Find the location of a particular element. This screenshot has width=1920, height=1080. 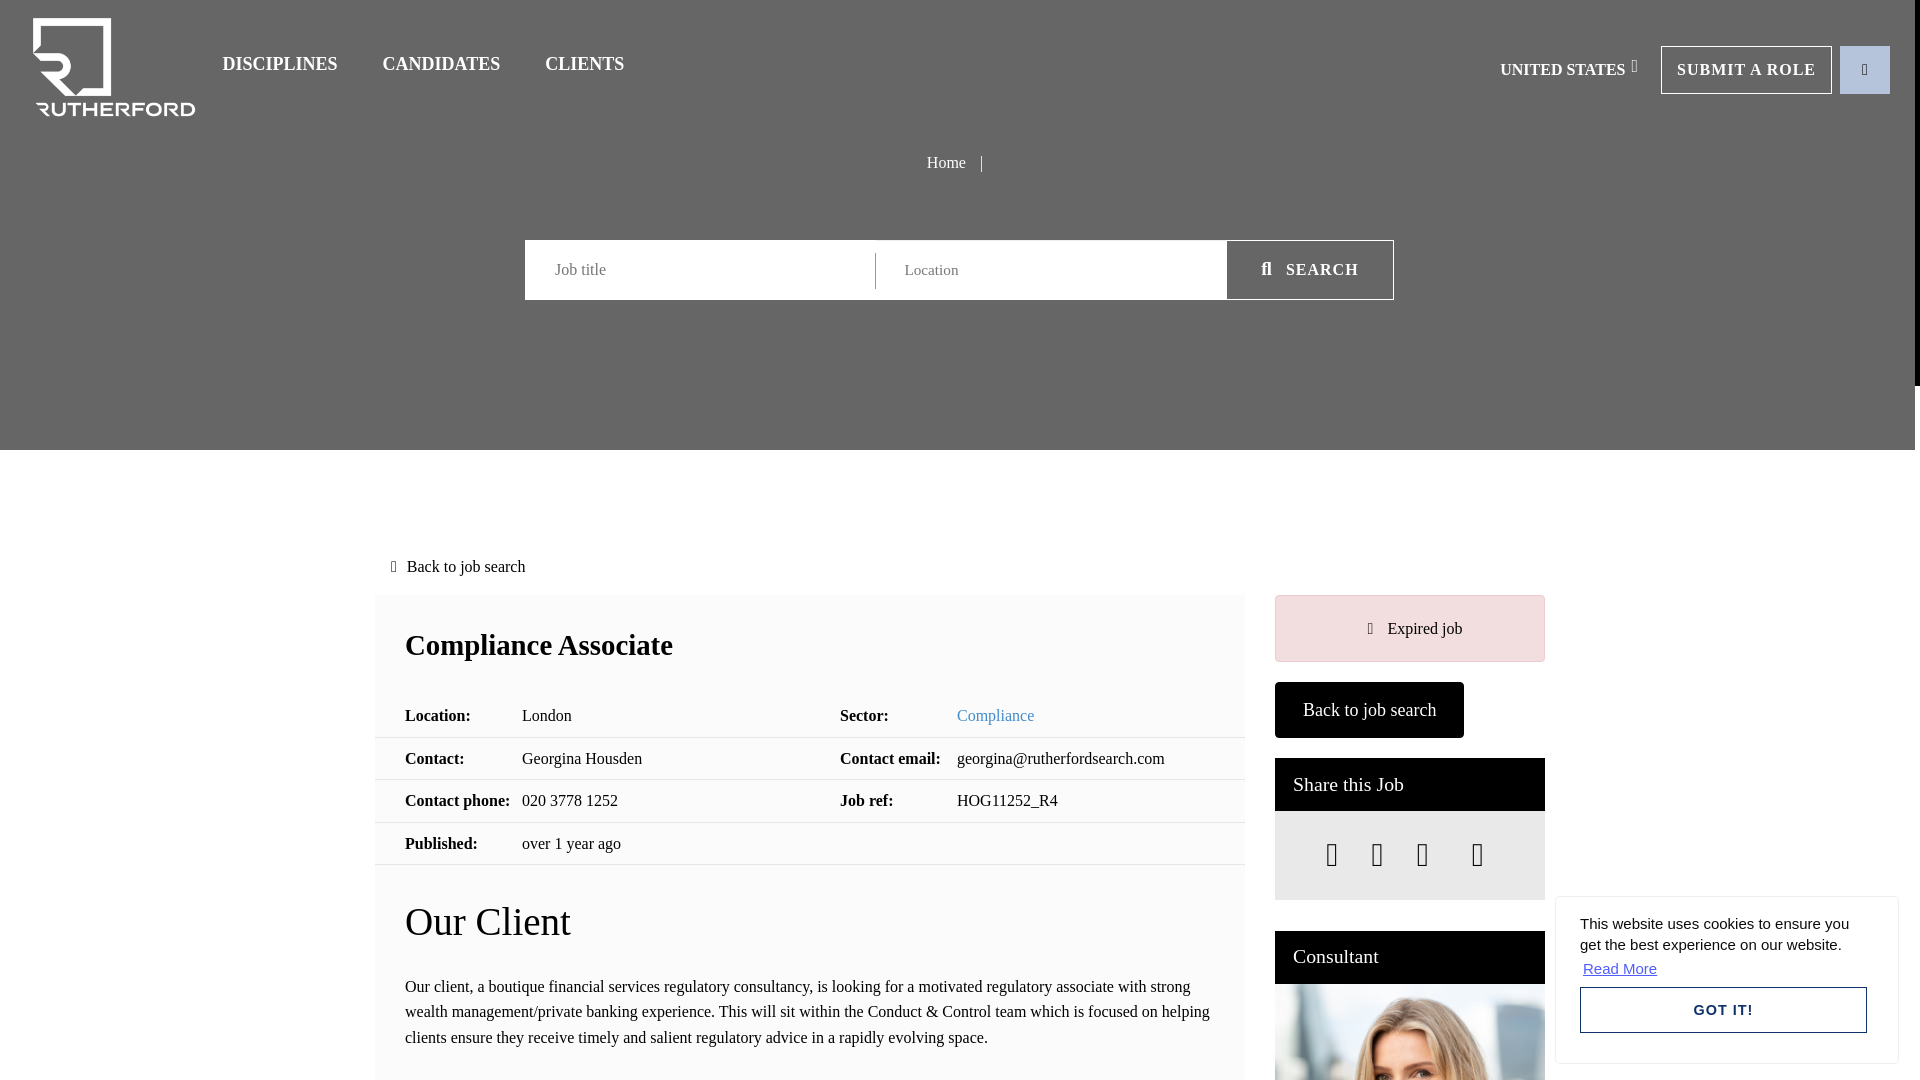

GOT IT! is located at coordinates (1723, 1010).